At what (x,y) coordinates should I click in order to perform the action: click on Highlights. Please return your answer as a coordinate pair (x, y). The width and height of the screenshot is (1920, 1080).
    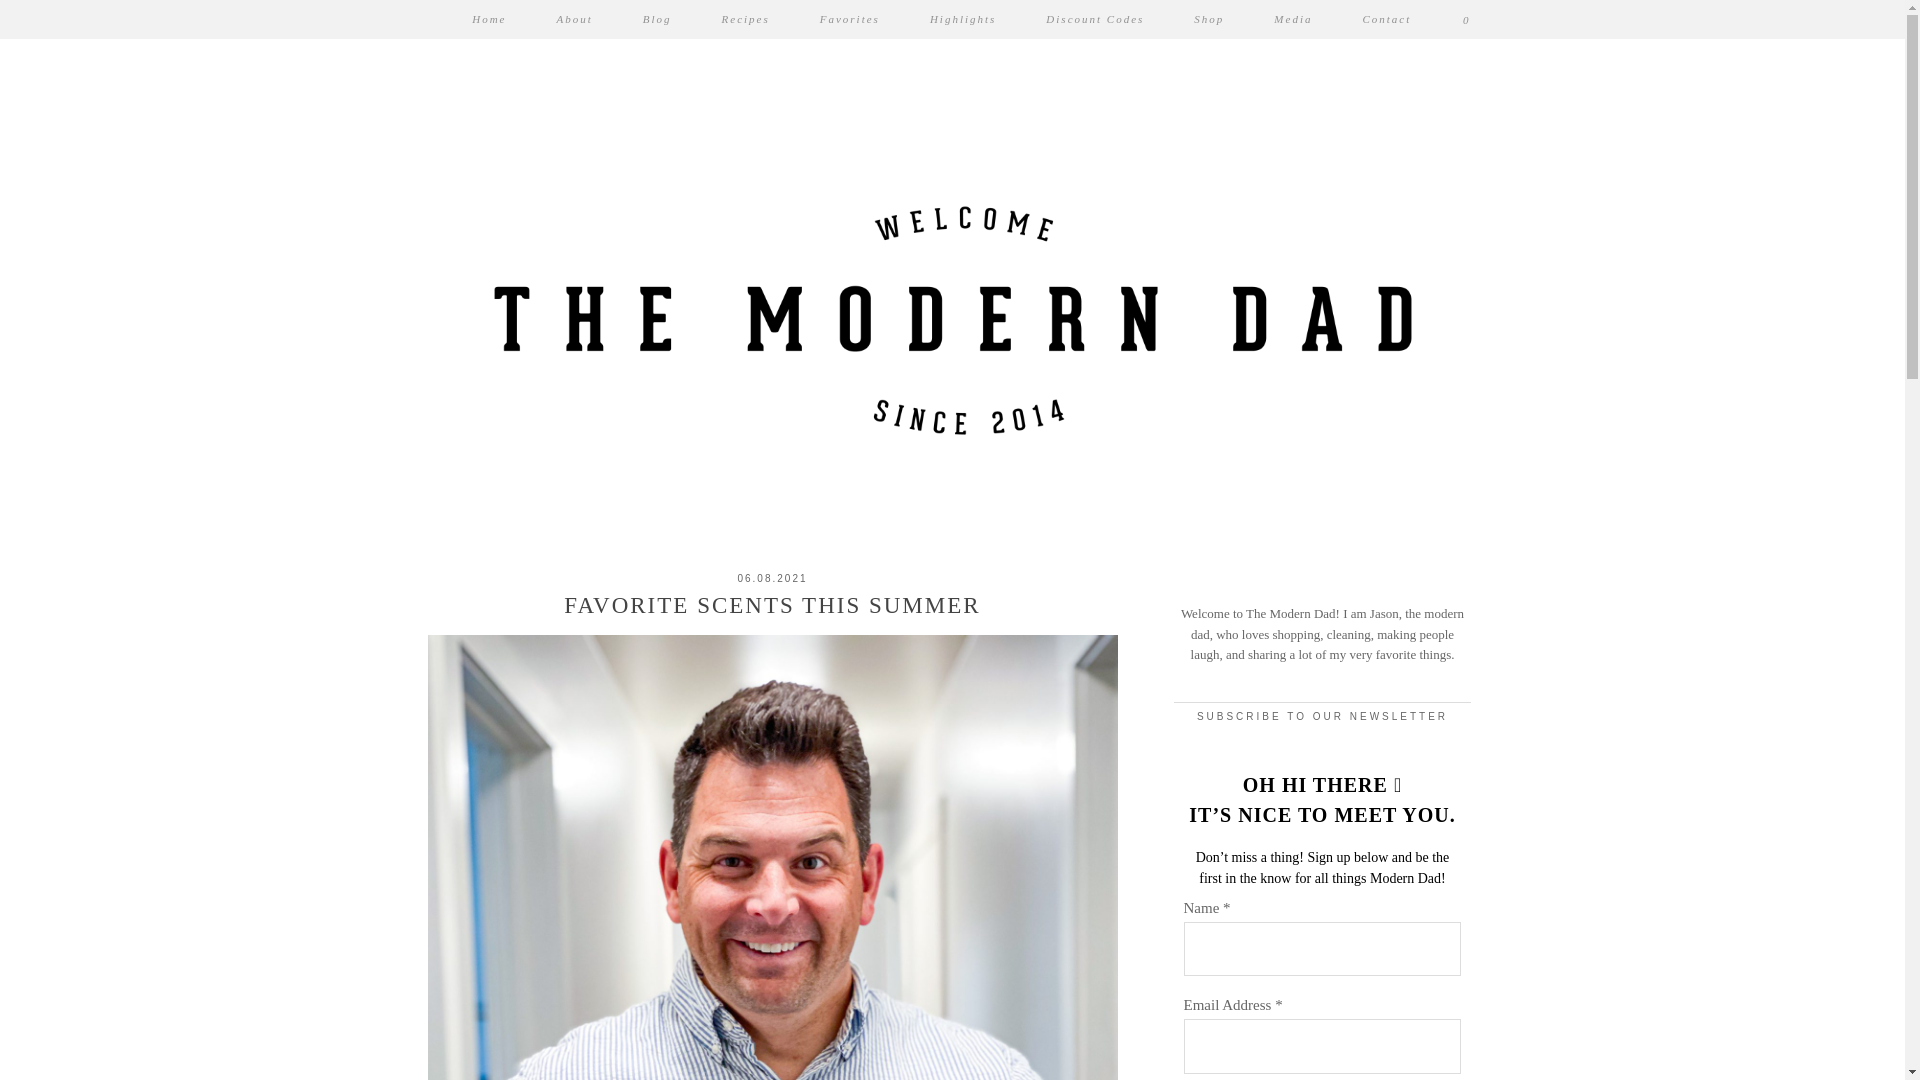
    Looking at the image, I should click on (962, 18).